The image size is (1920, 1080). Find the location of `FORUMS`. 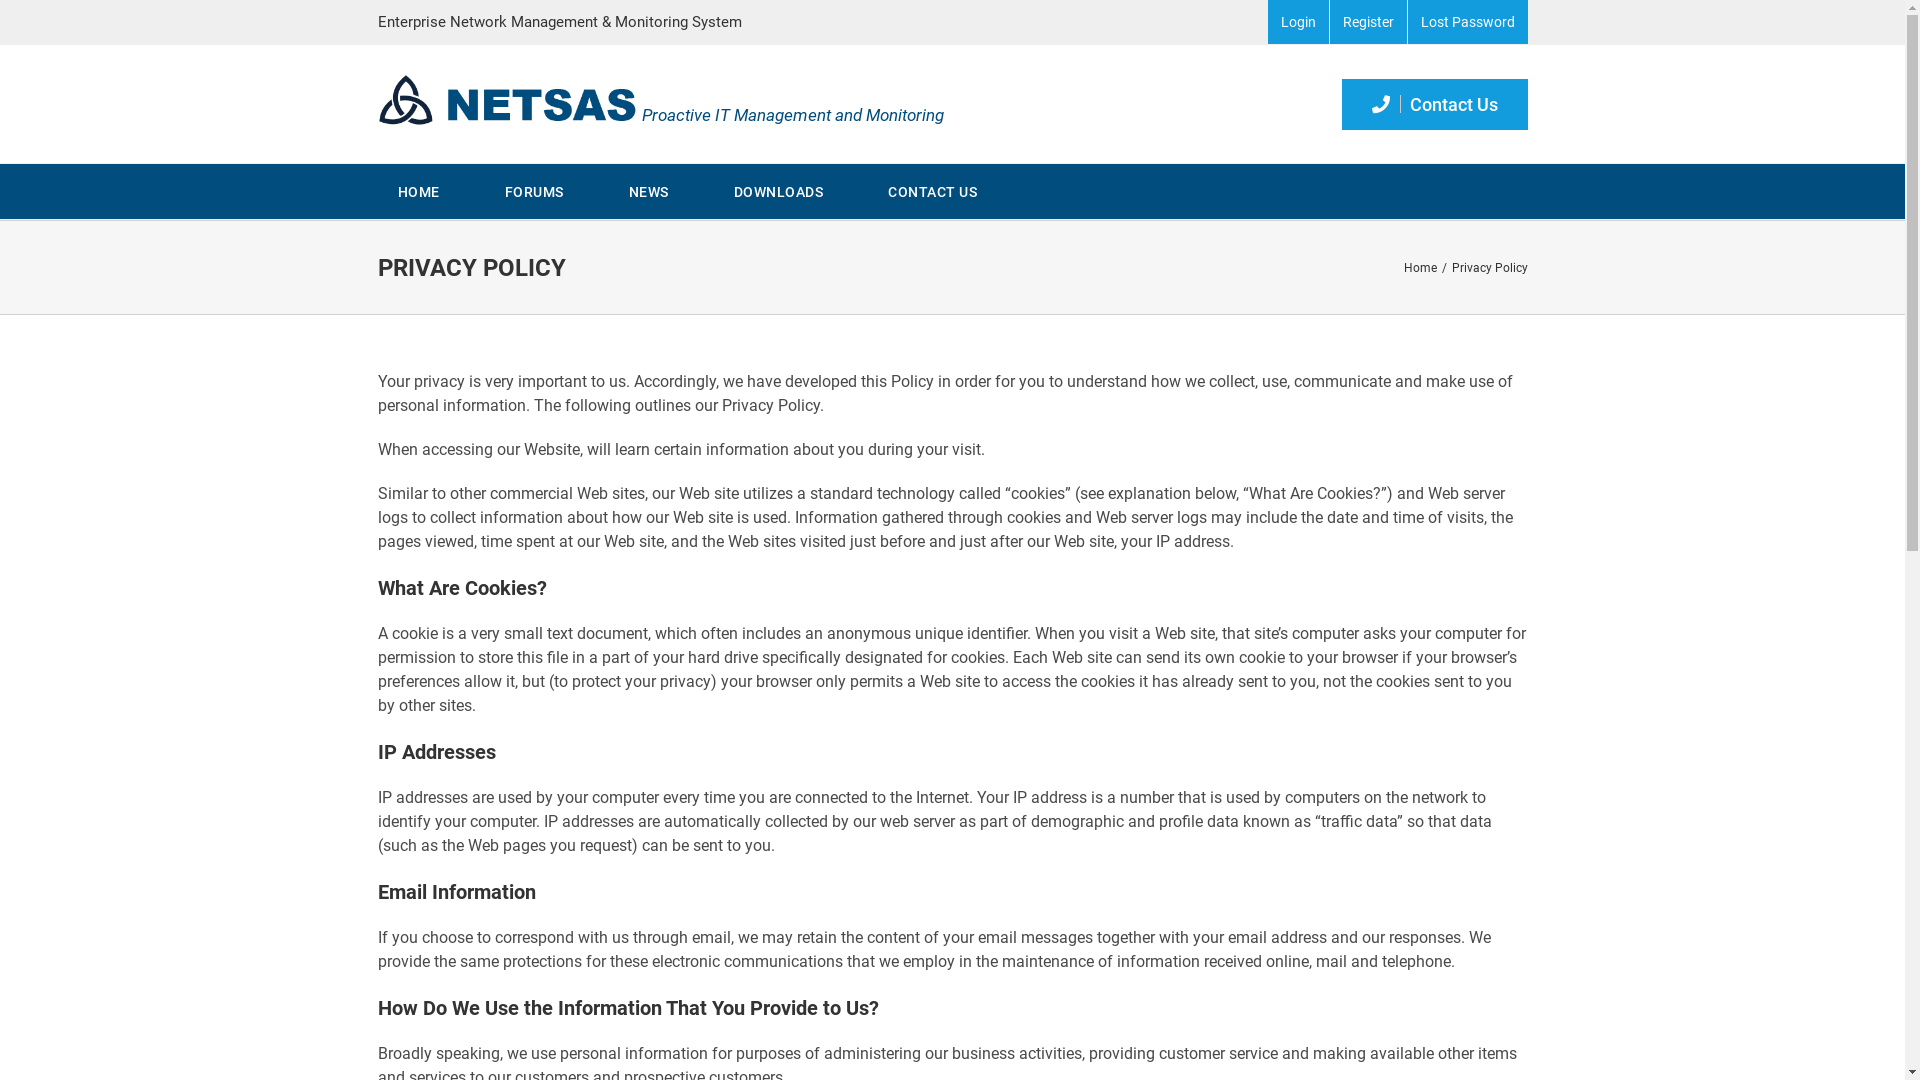

FORUMS is located at coordinates (534, 192).